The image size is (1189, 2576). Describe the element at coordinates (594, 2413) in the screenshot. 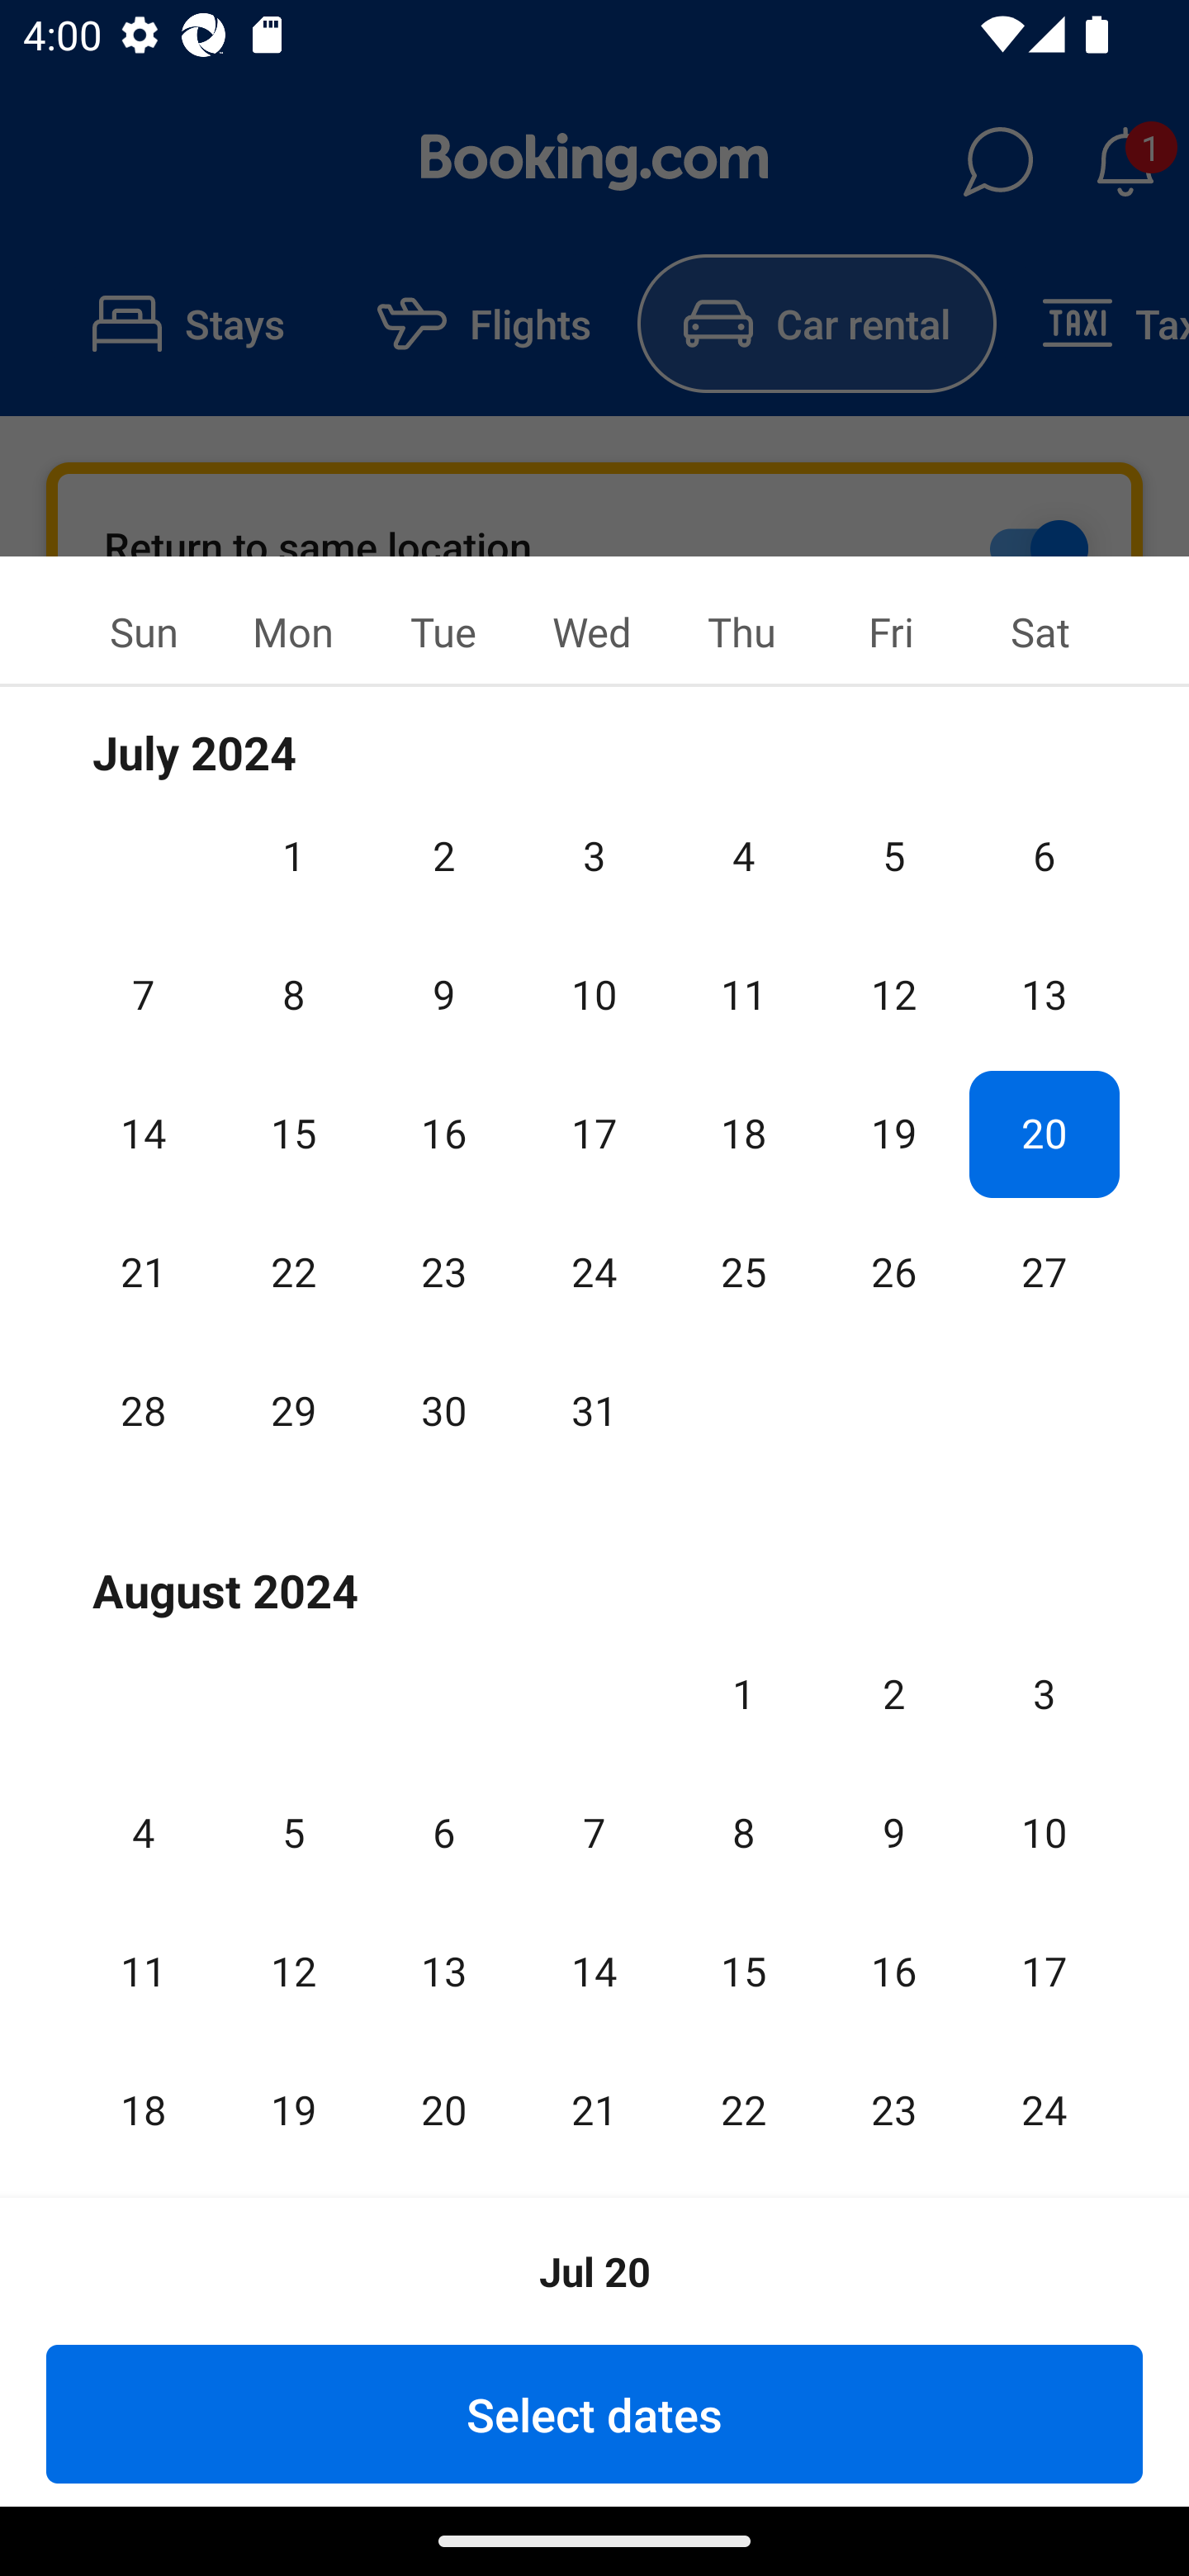

I see `Select dates` at that location.